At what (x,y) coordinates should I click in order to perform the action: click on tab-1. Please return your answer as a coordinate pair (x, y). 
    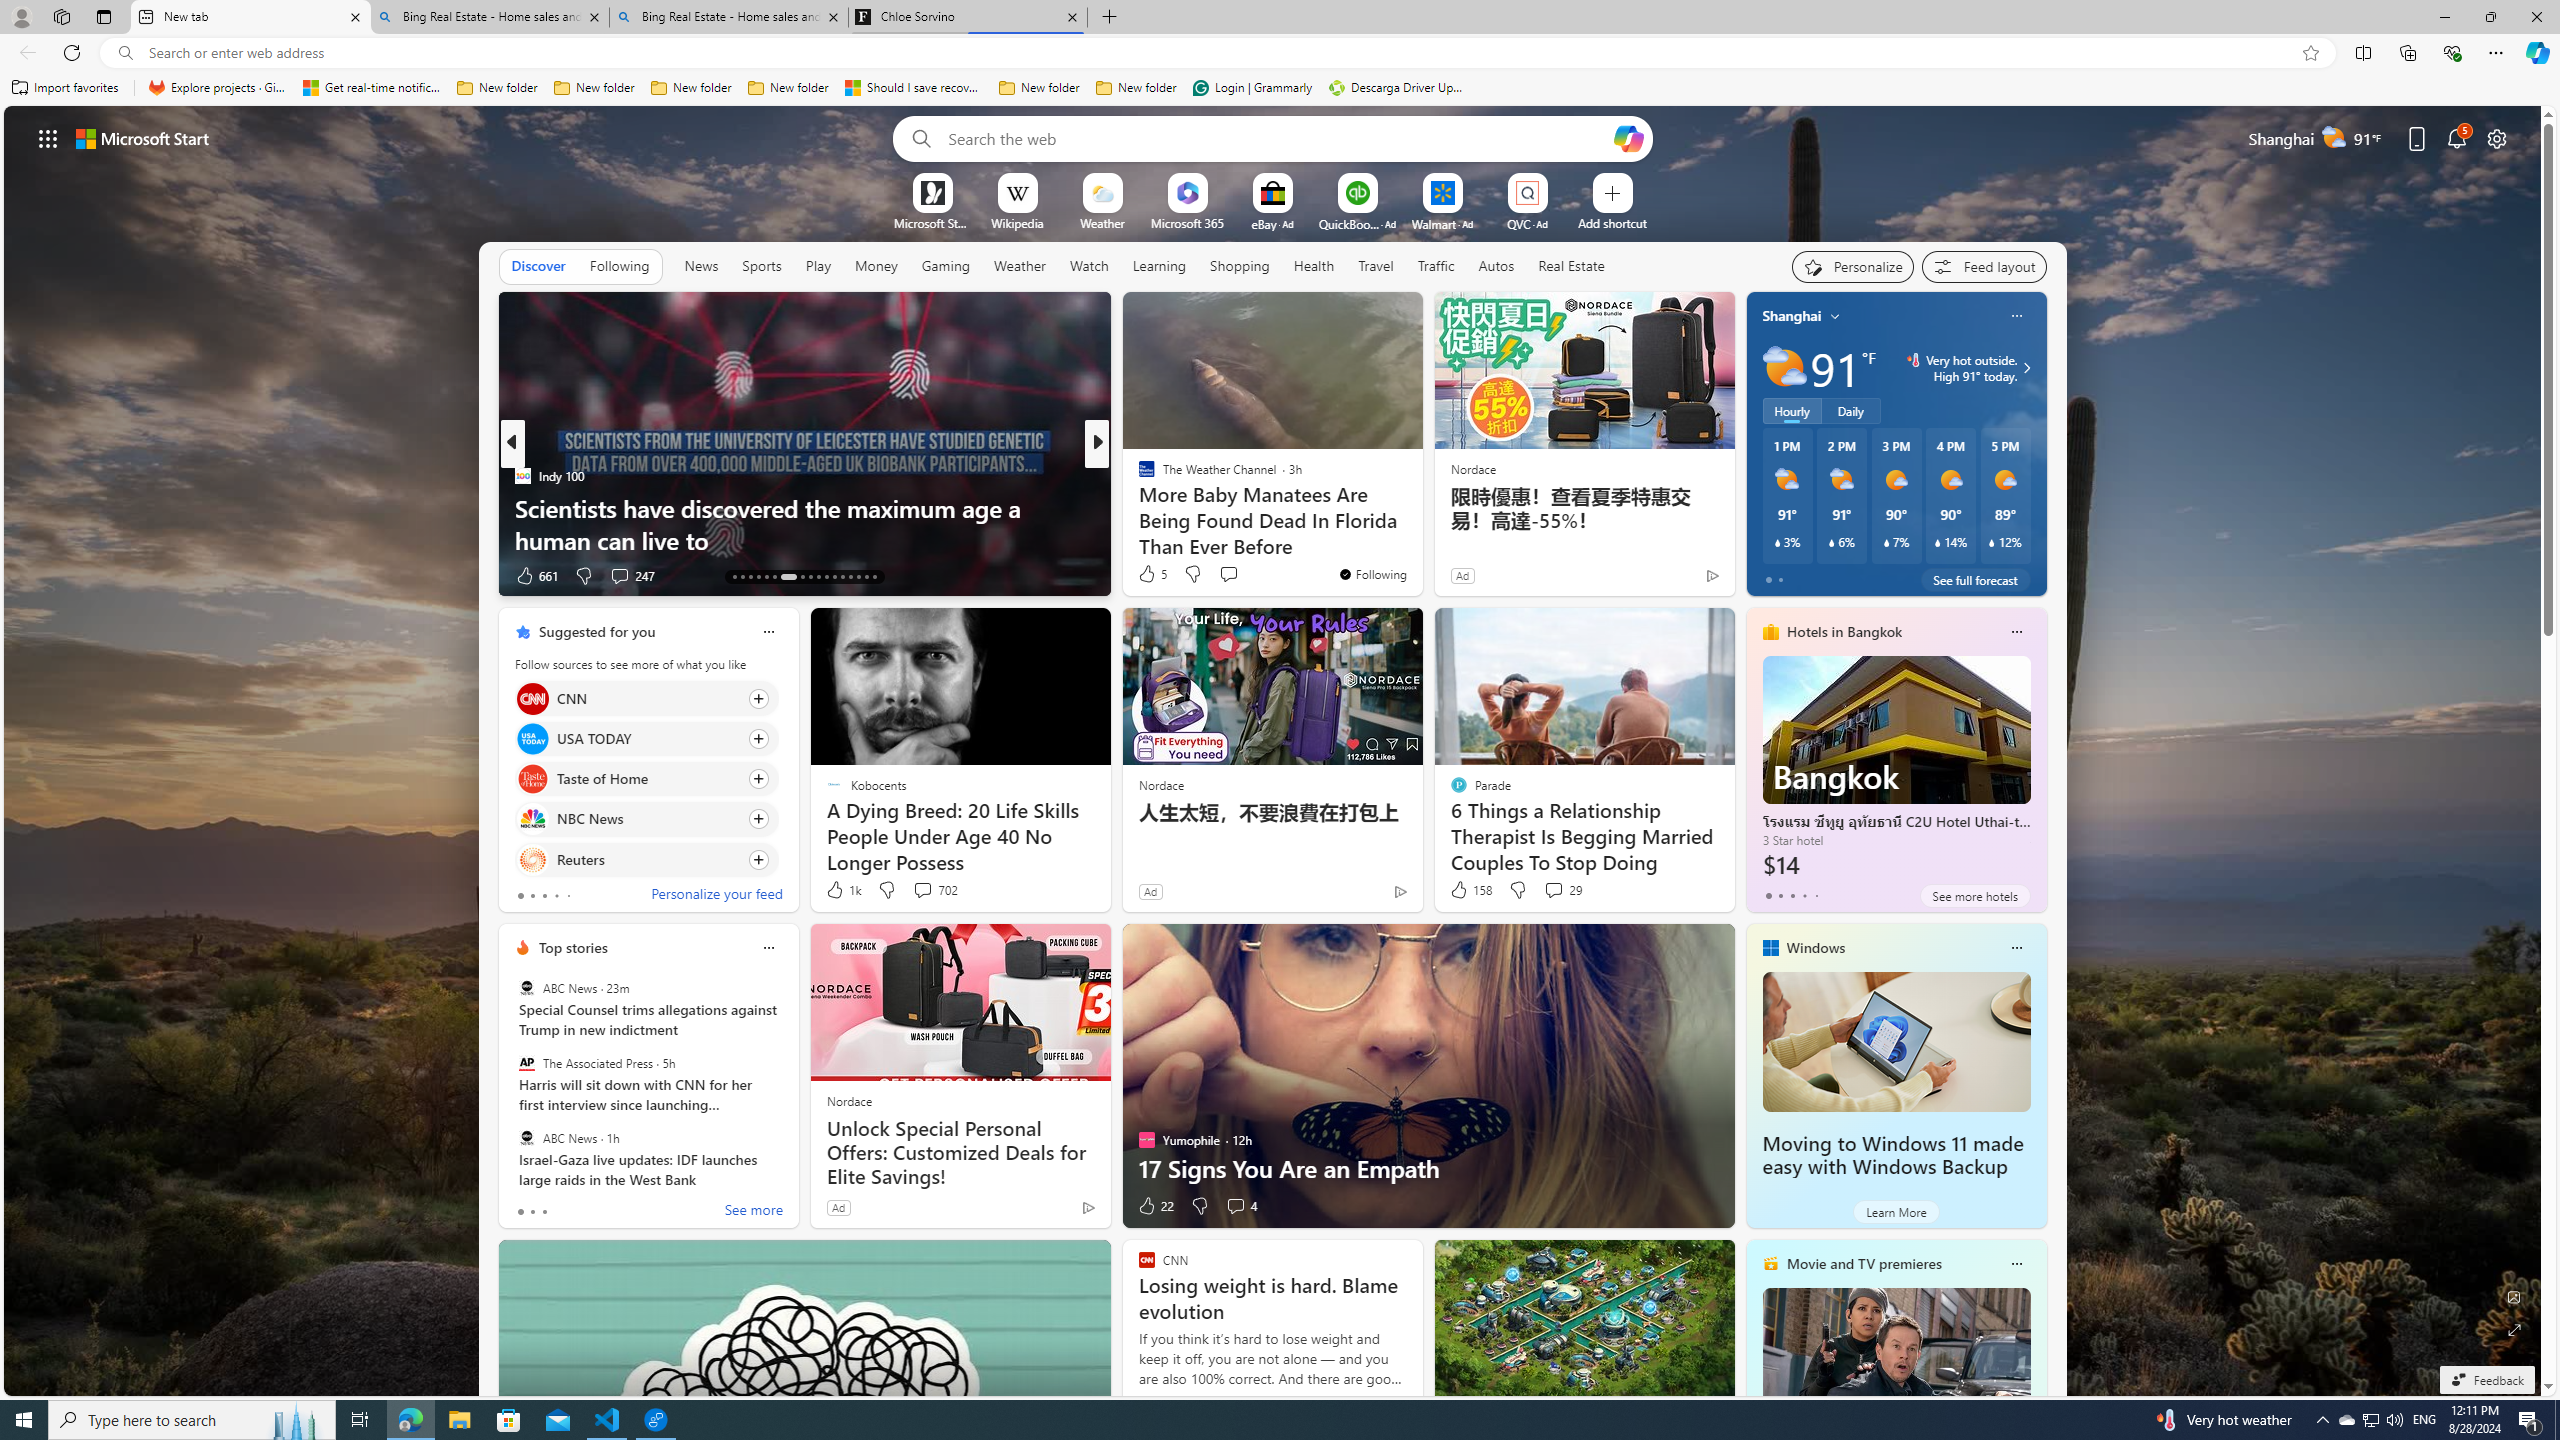
    Looking at the image, I should click on (532, 1212).